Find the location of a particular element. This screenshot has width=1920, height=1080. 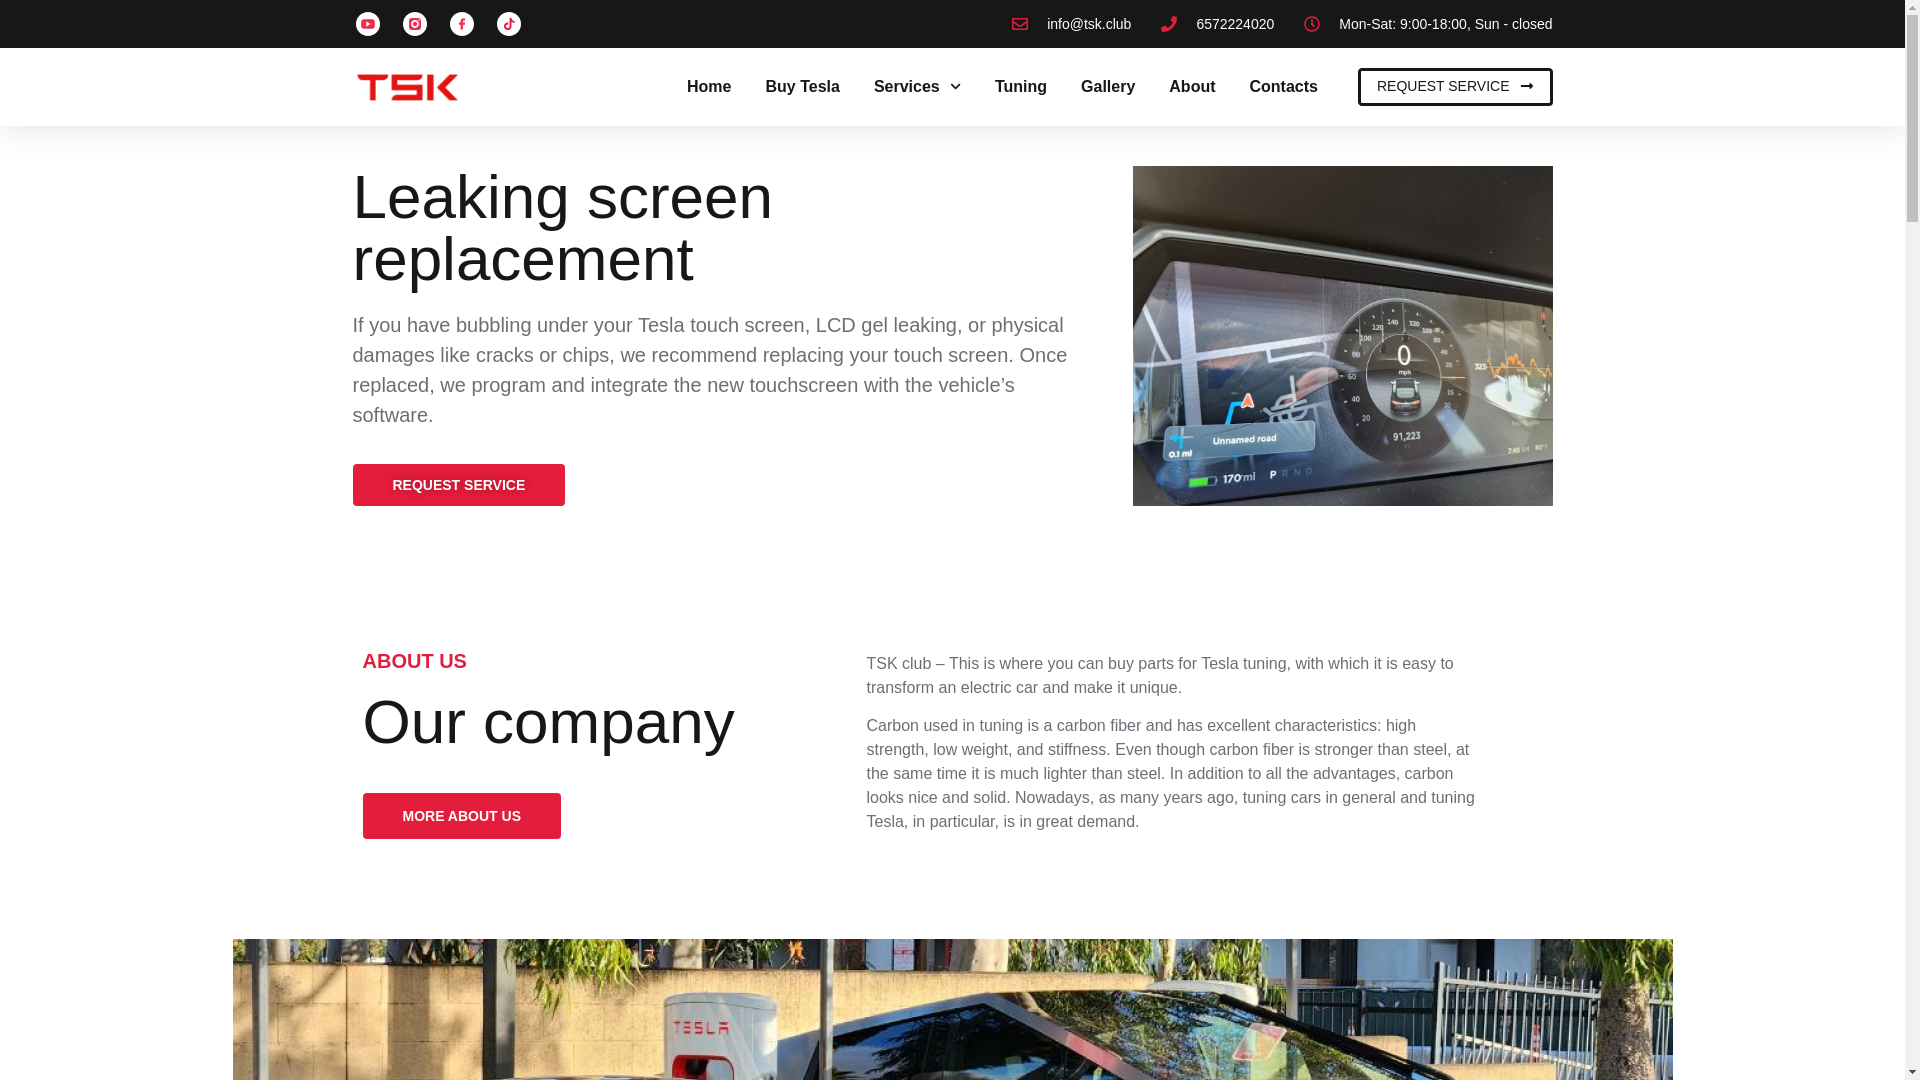

Buy Tesla is located at coordinates (802, 87).